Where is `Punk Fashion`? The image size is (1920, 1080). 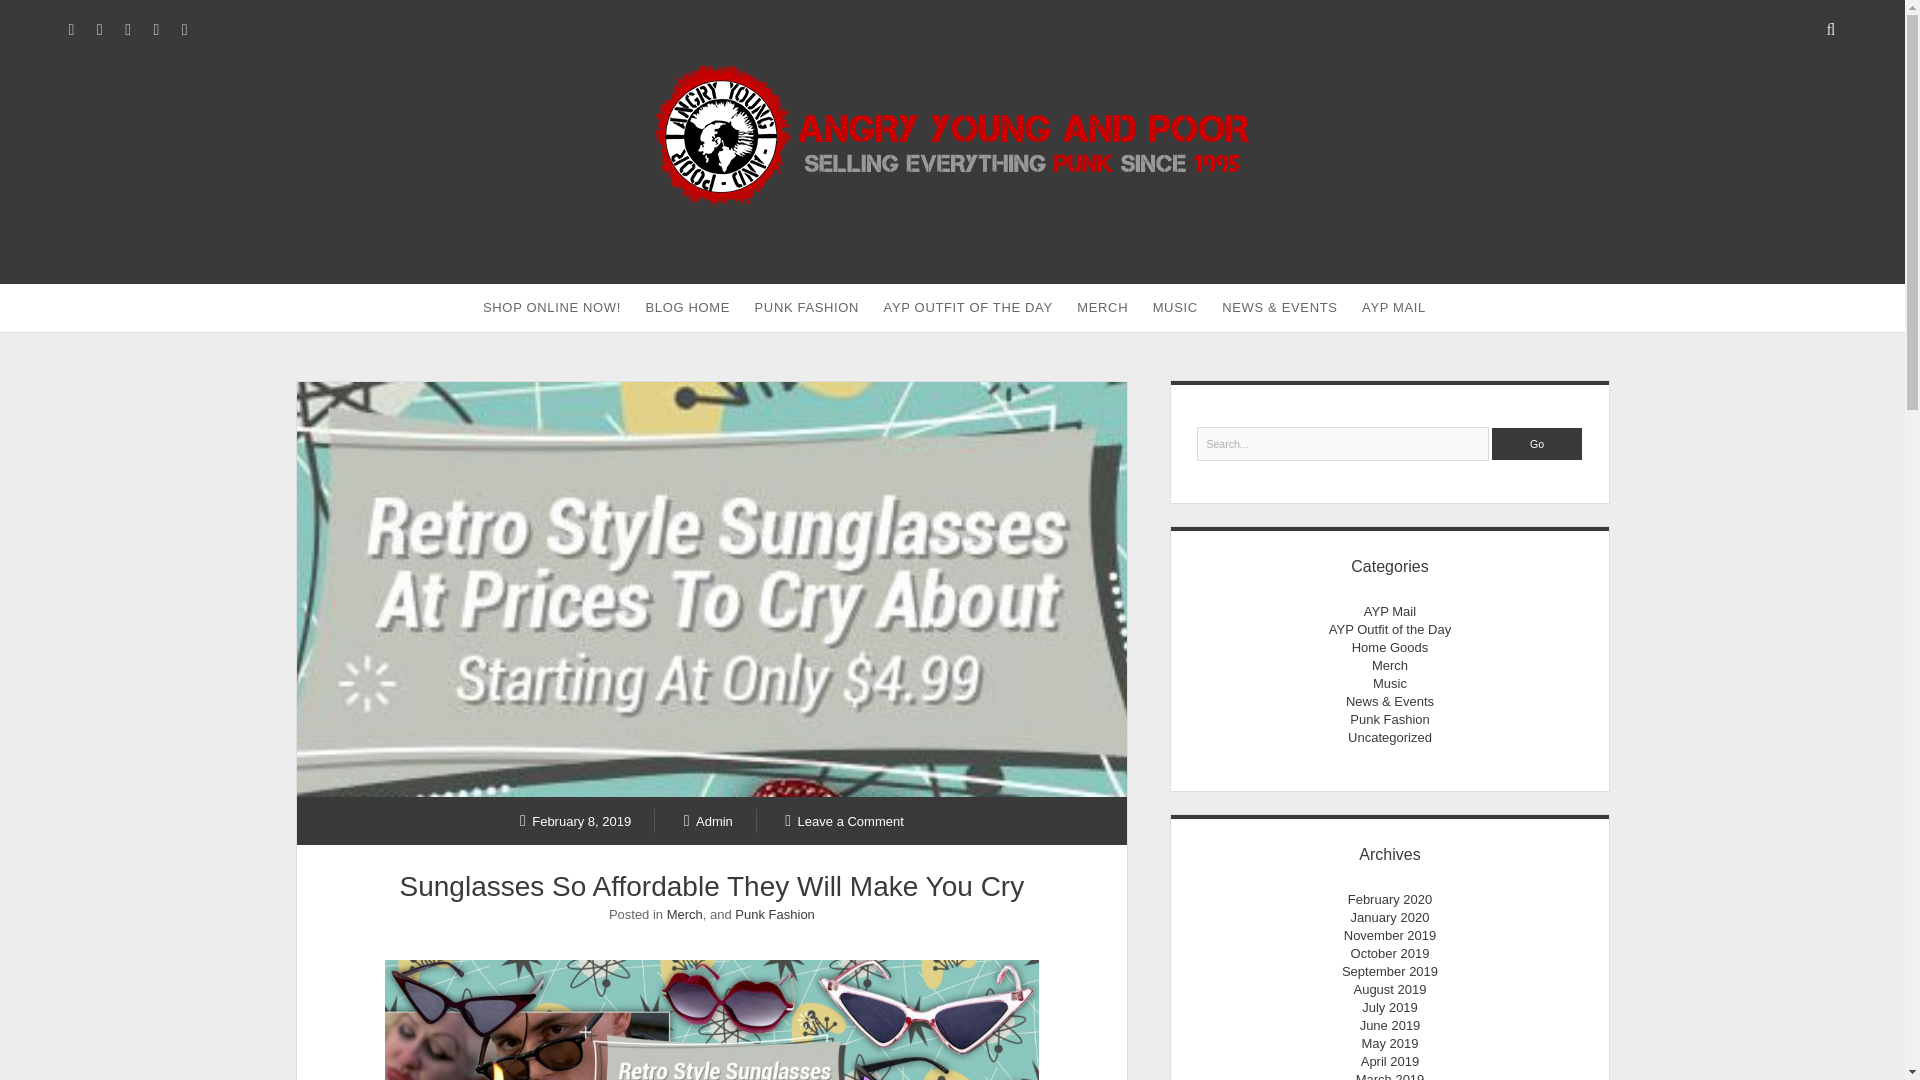
Punk Fashion is located at coordinates (774, 914).